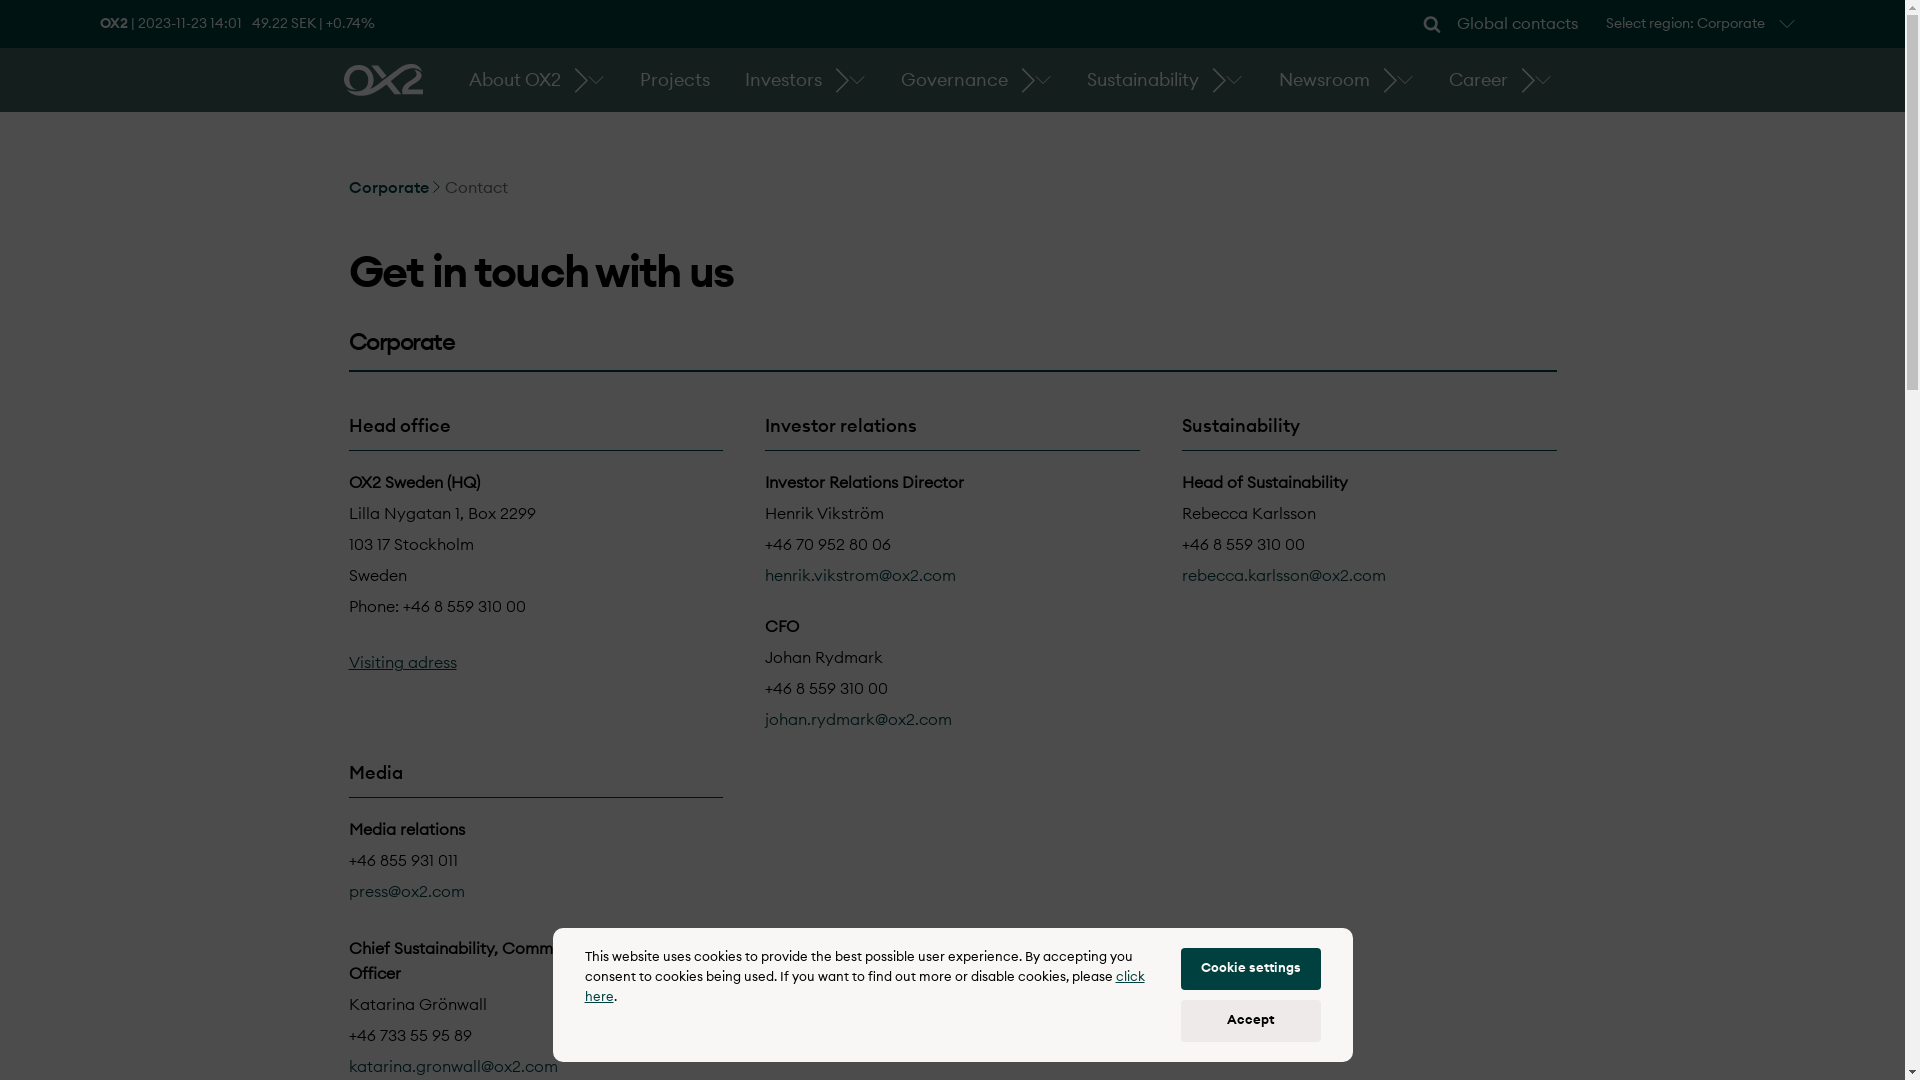  Describe the element at coordinates (515, 80) in the screenshot. I see `About OX2` at that location.